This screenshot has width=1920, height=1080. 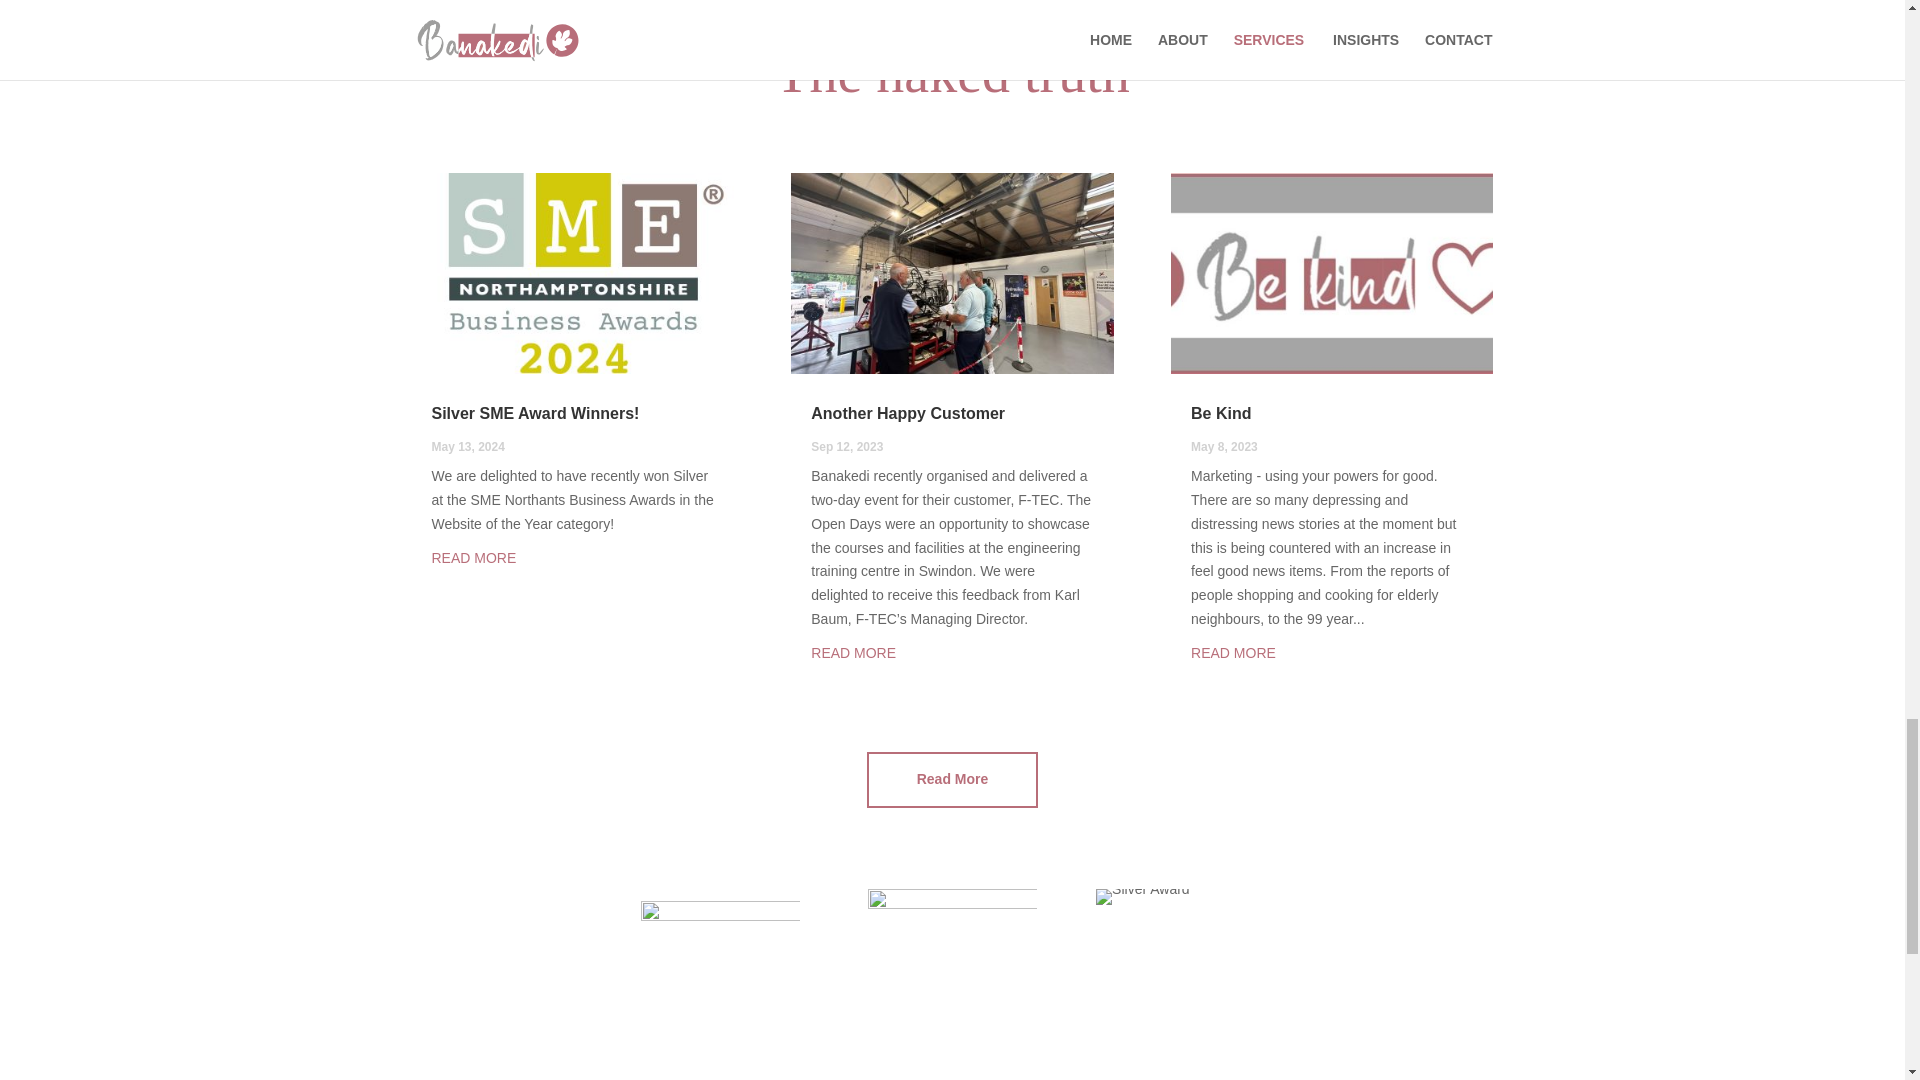 What do you see at coordinates (720, 972) in the screenshot?
I see `SME 2022 Finalist logo` at bounding box center [720, 972].